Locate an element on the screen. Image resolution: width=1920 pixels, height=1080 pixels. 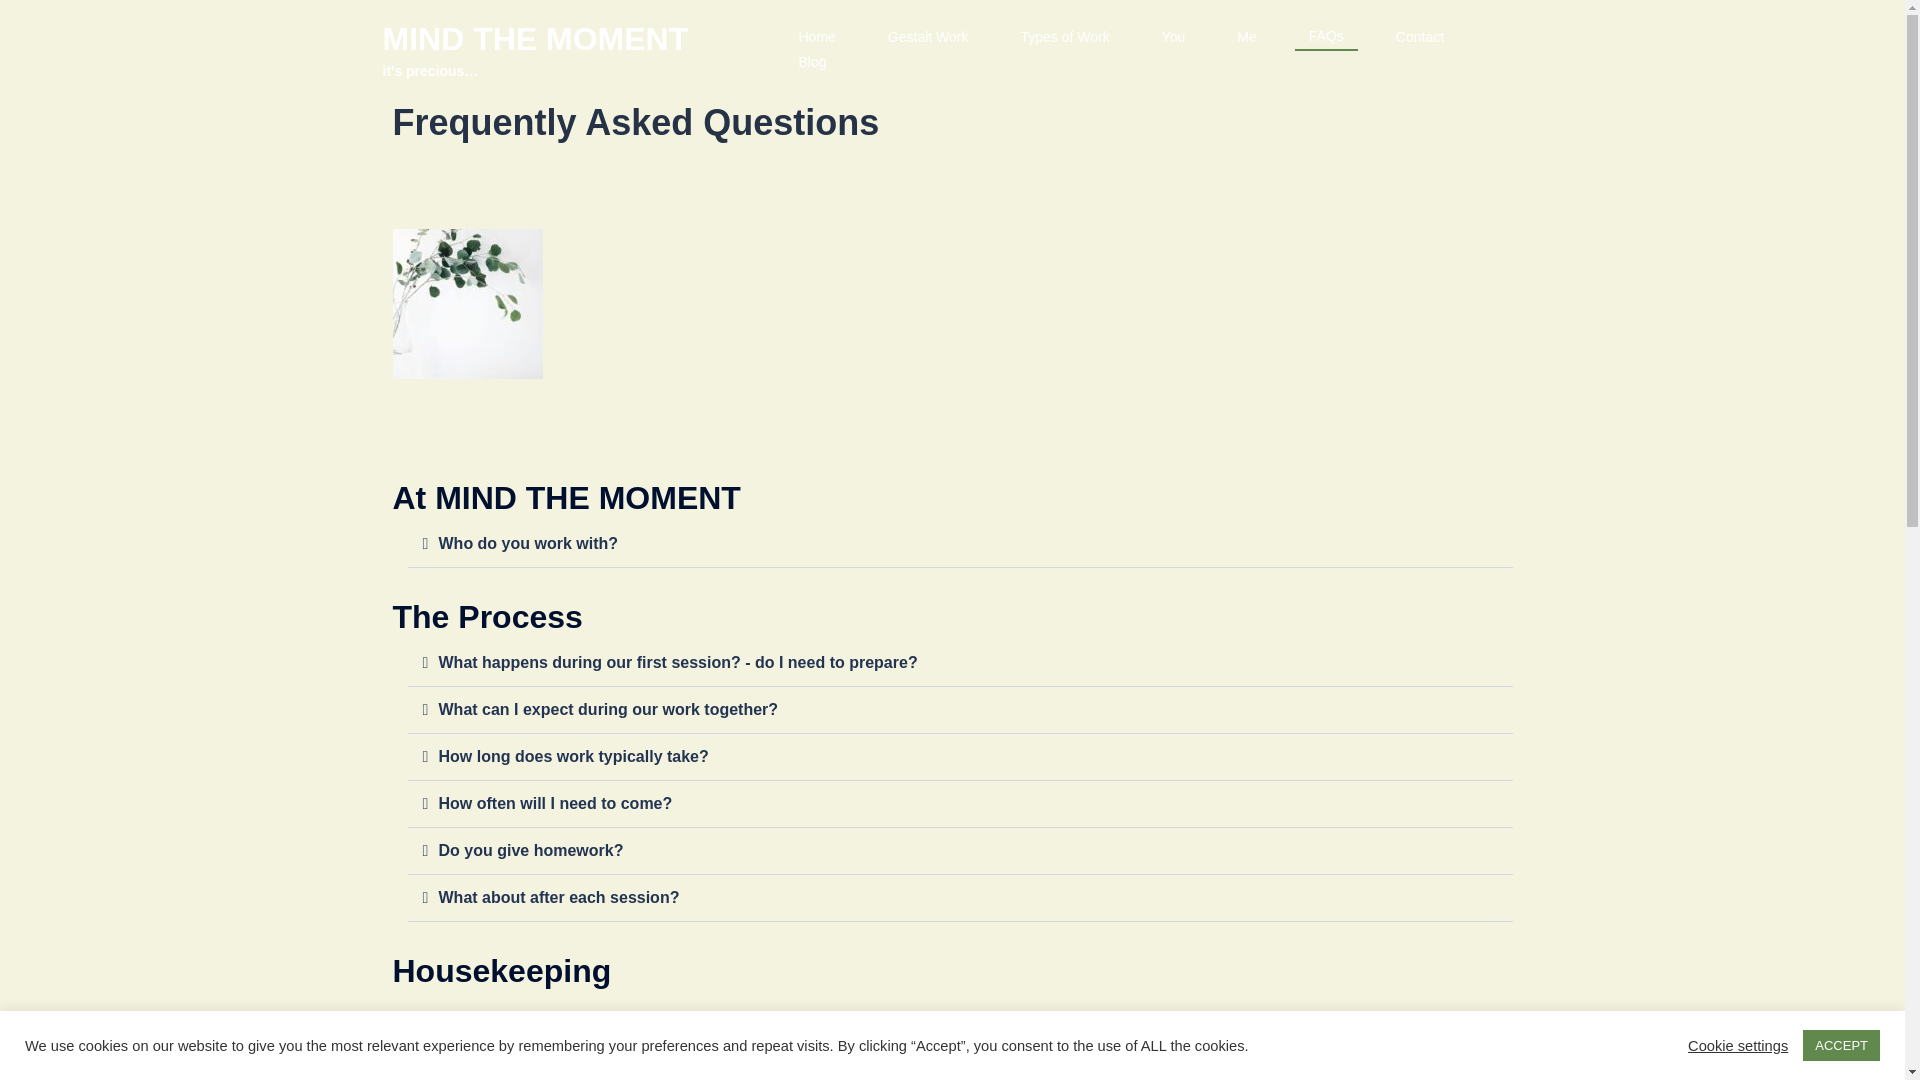
What about after each session? is located at coordinates (558, 897).